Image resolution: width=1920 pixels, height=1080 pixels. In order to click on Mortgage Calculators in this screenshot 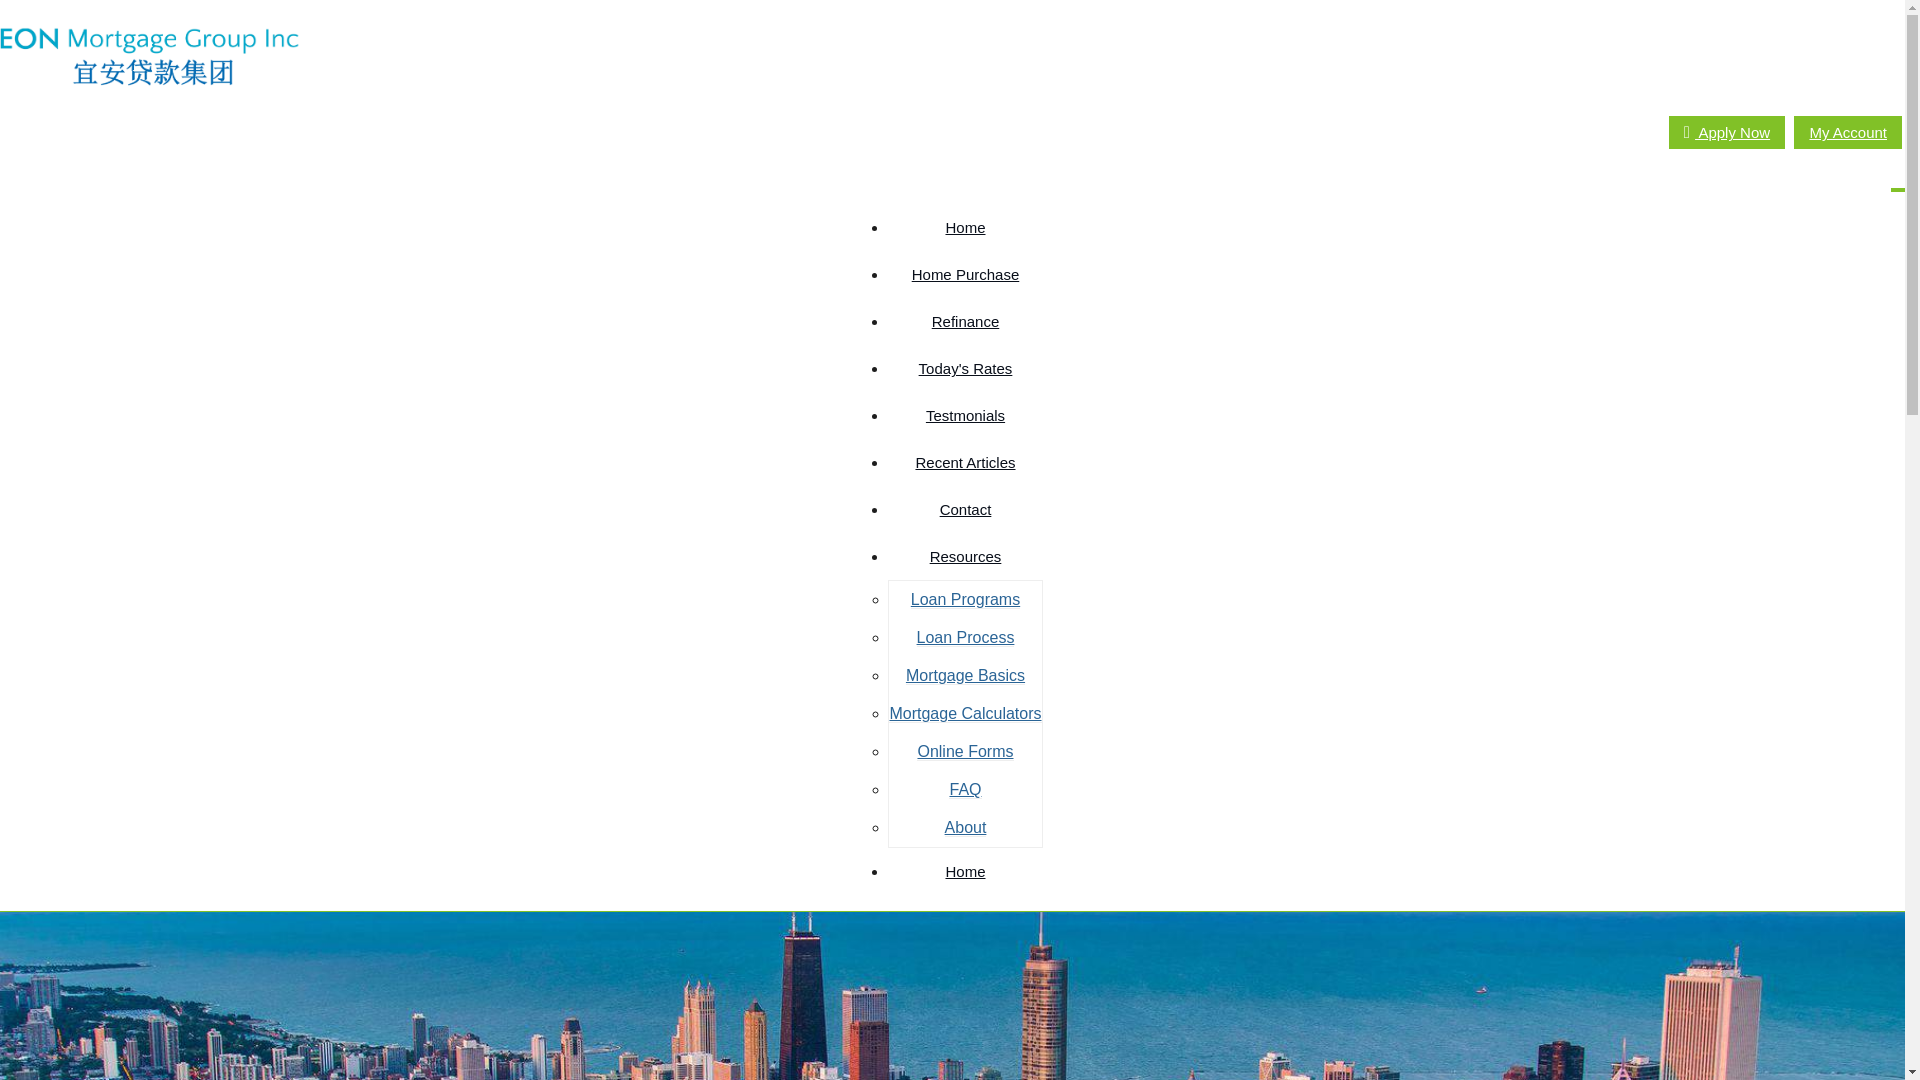, I will do `click(964, 714)`.